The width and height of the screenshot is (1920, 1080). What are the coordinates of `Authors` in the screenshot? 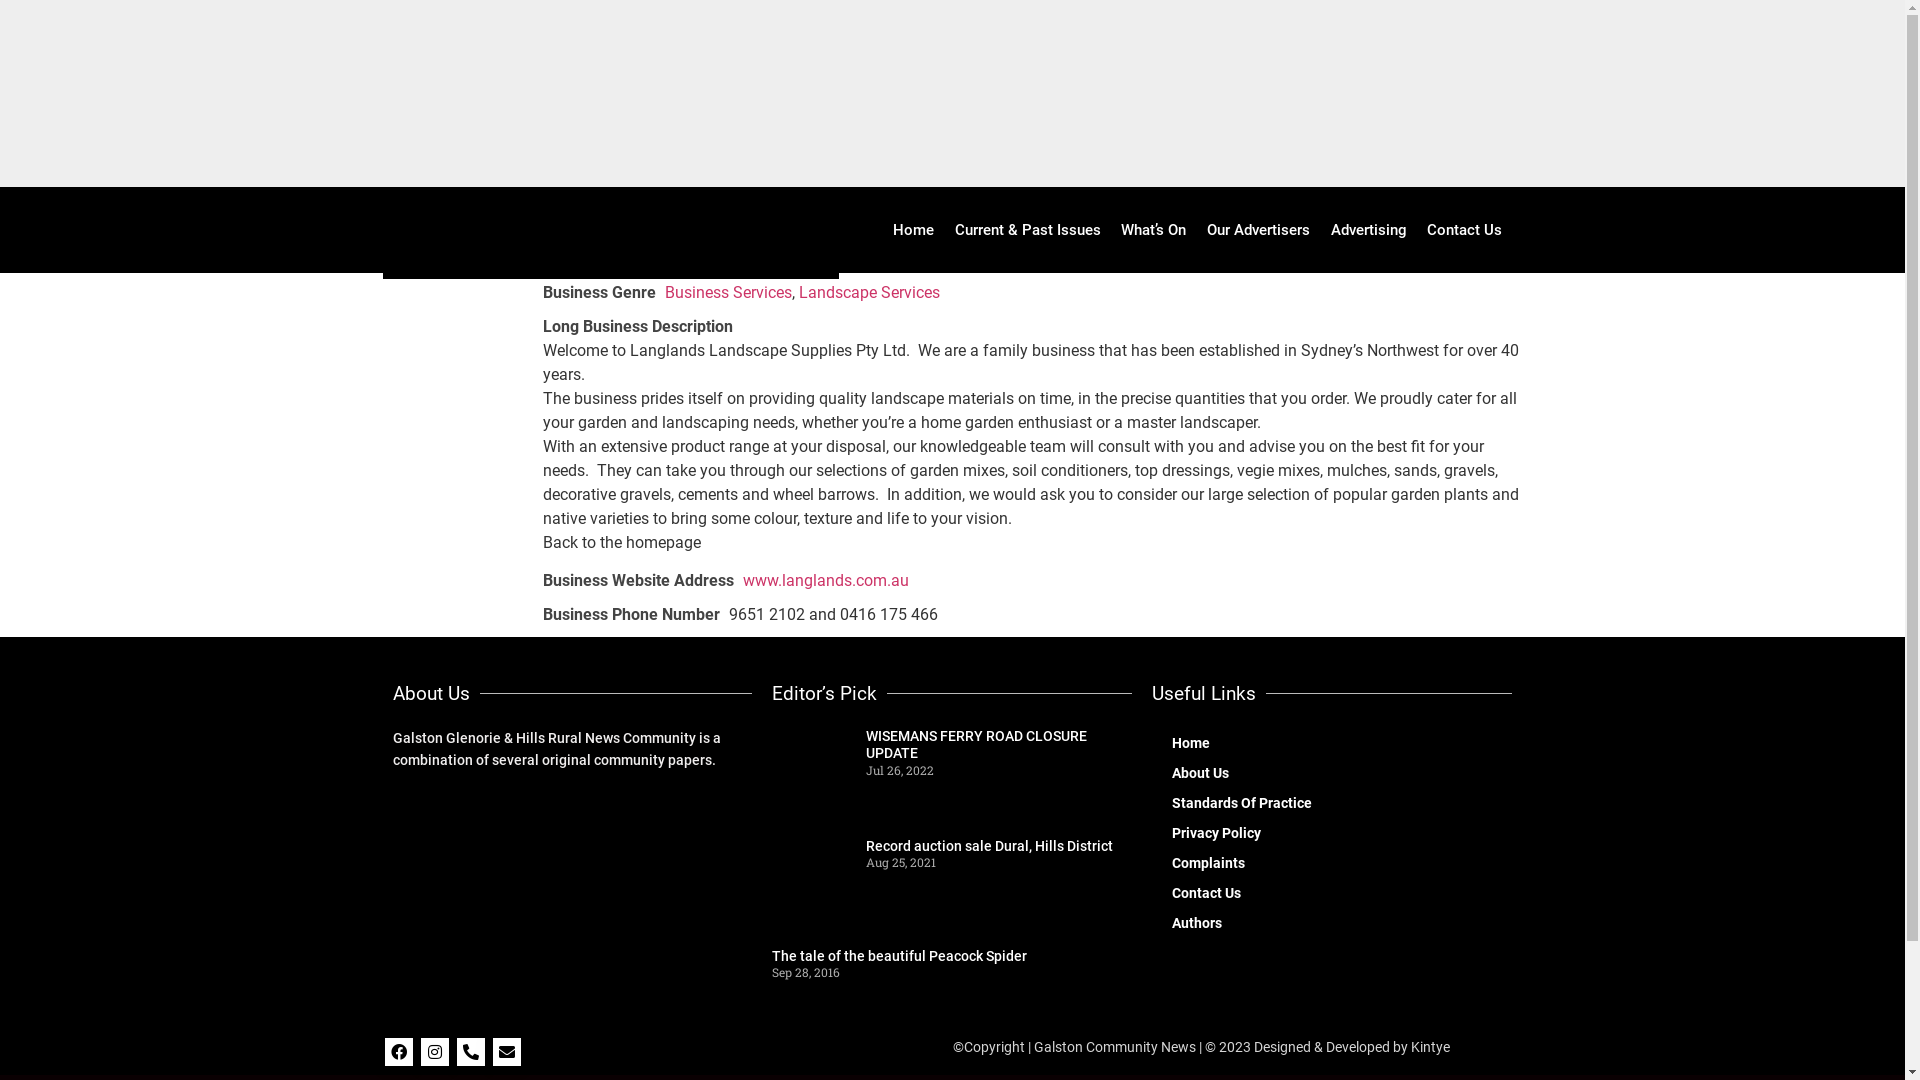 It's located at (1332, 923).